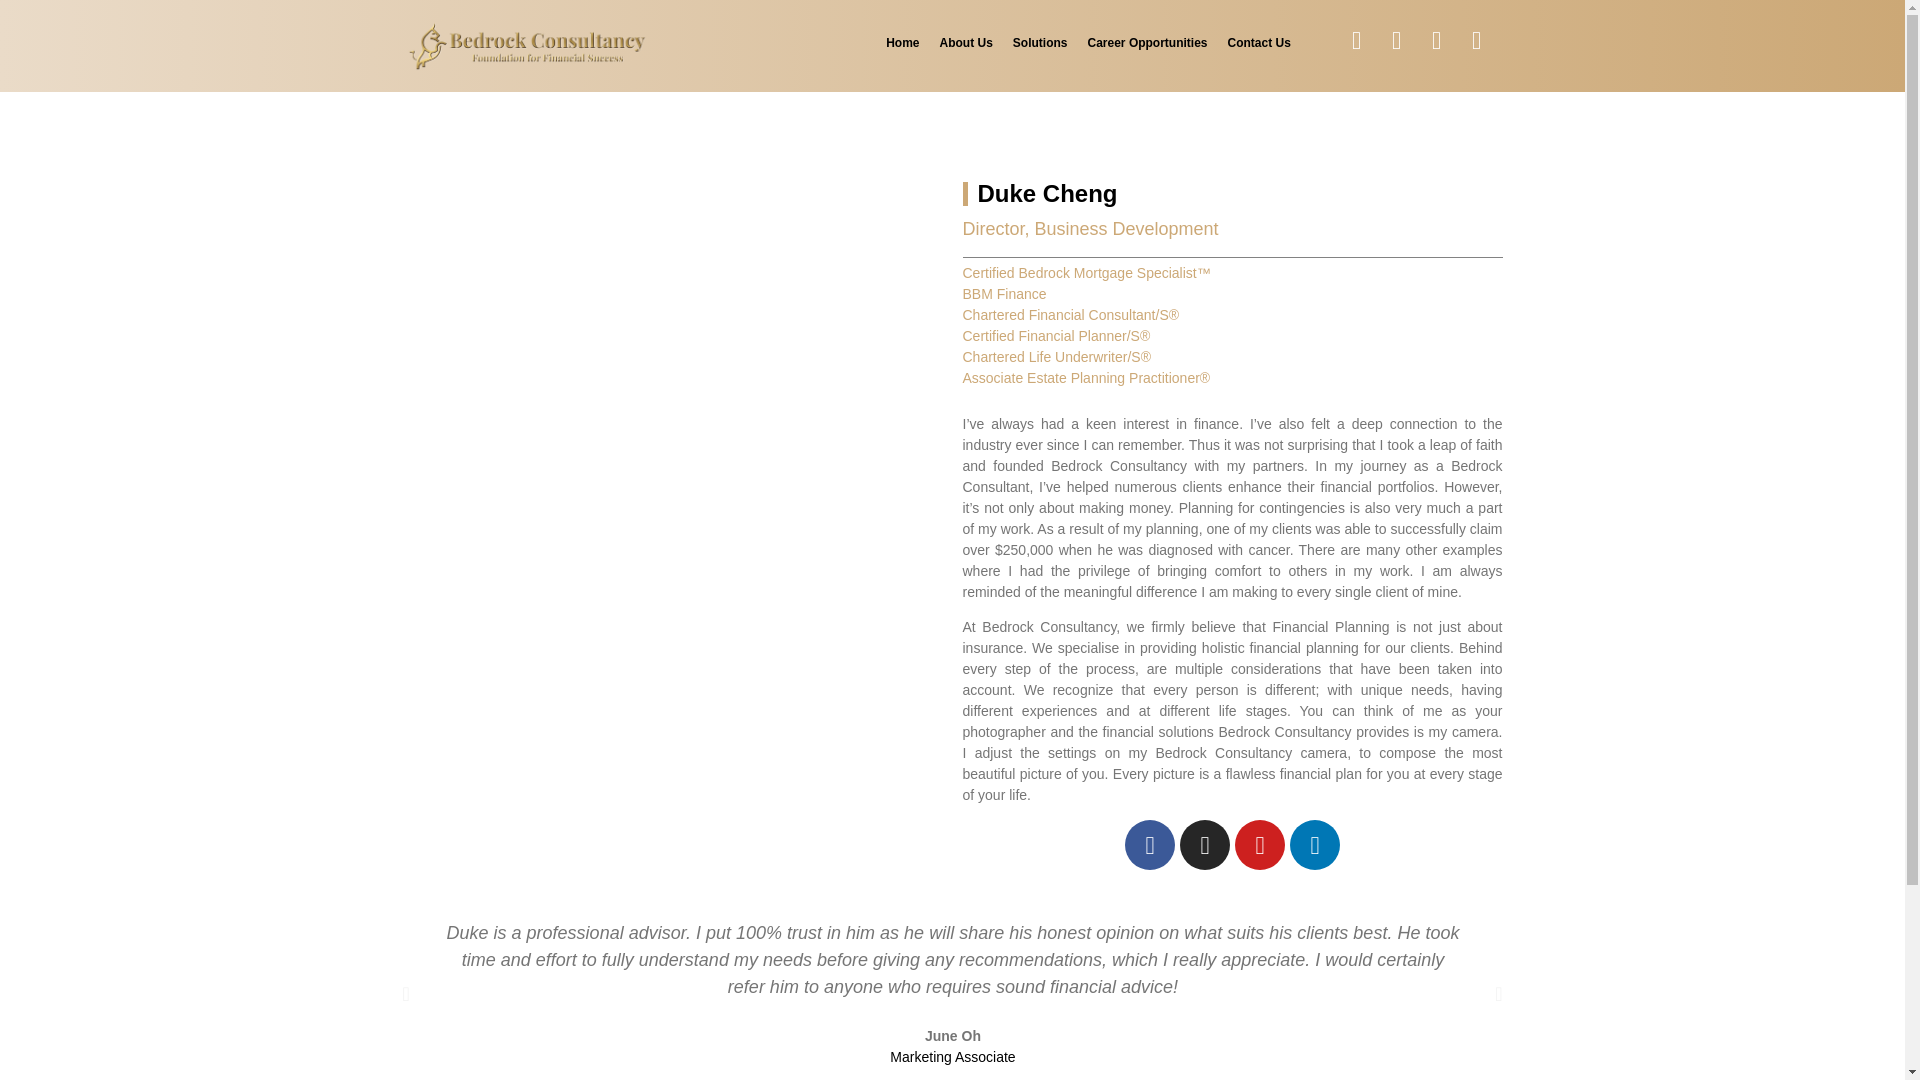 The width and height of the screenshot is (1920, 1080). I want to click on Home, so click(902, 42).